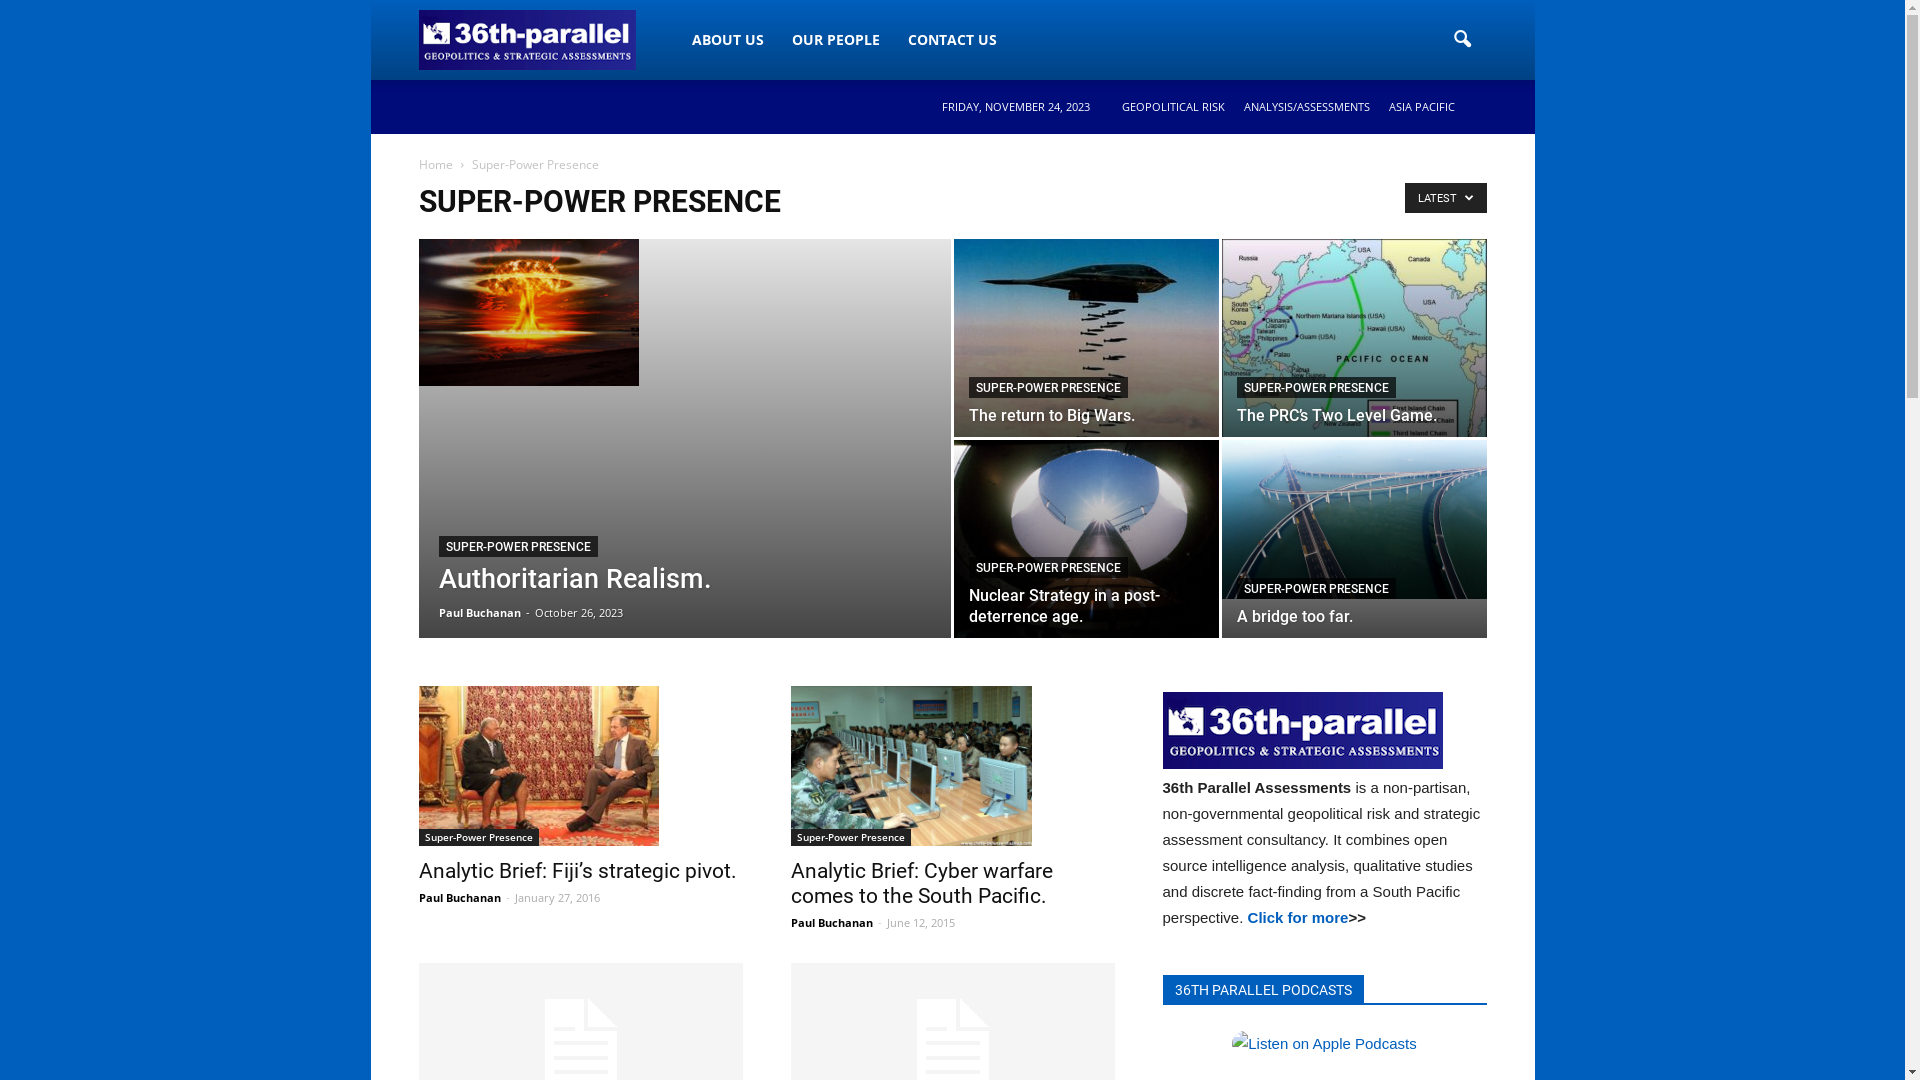  I want to click on Nuclear Strategy in a post-deterrence age., so click(1086, 539).